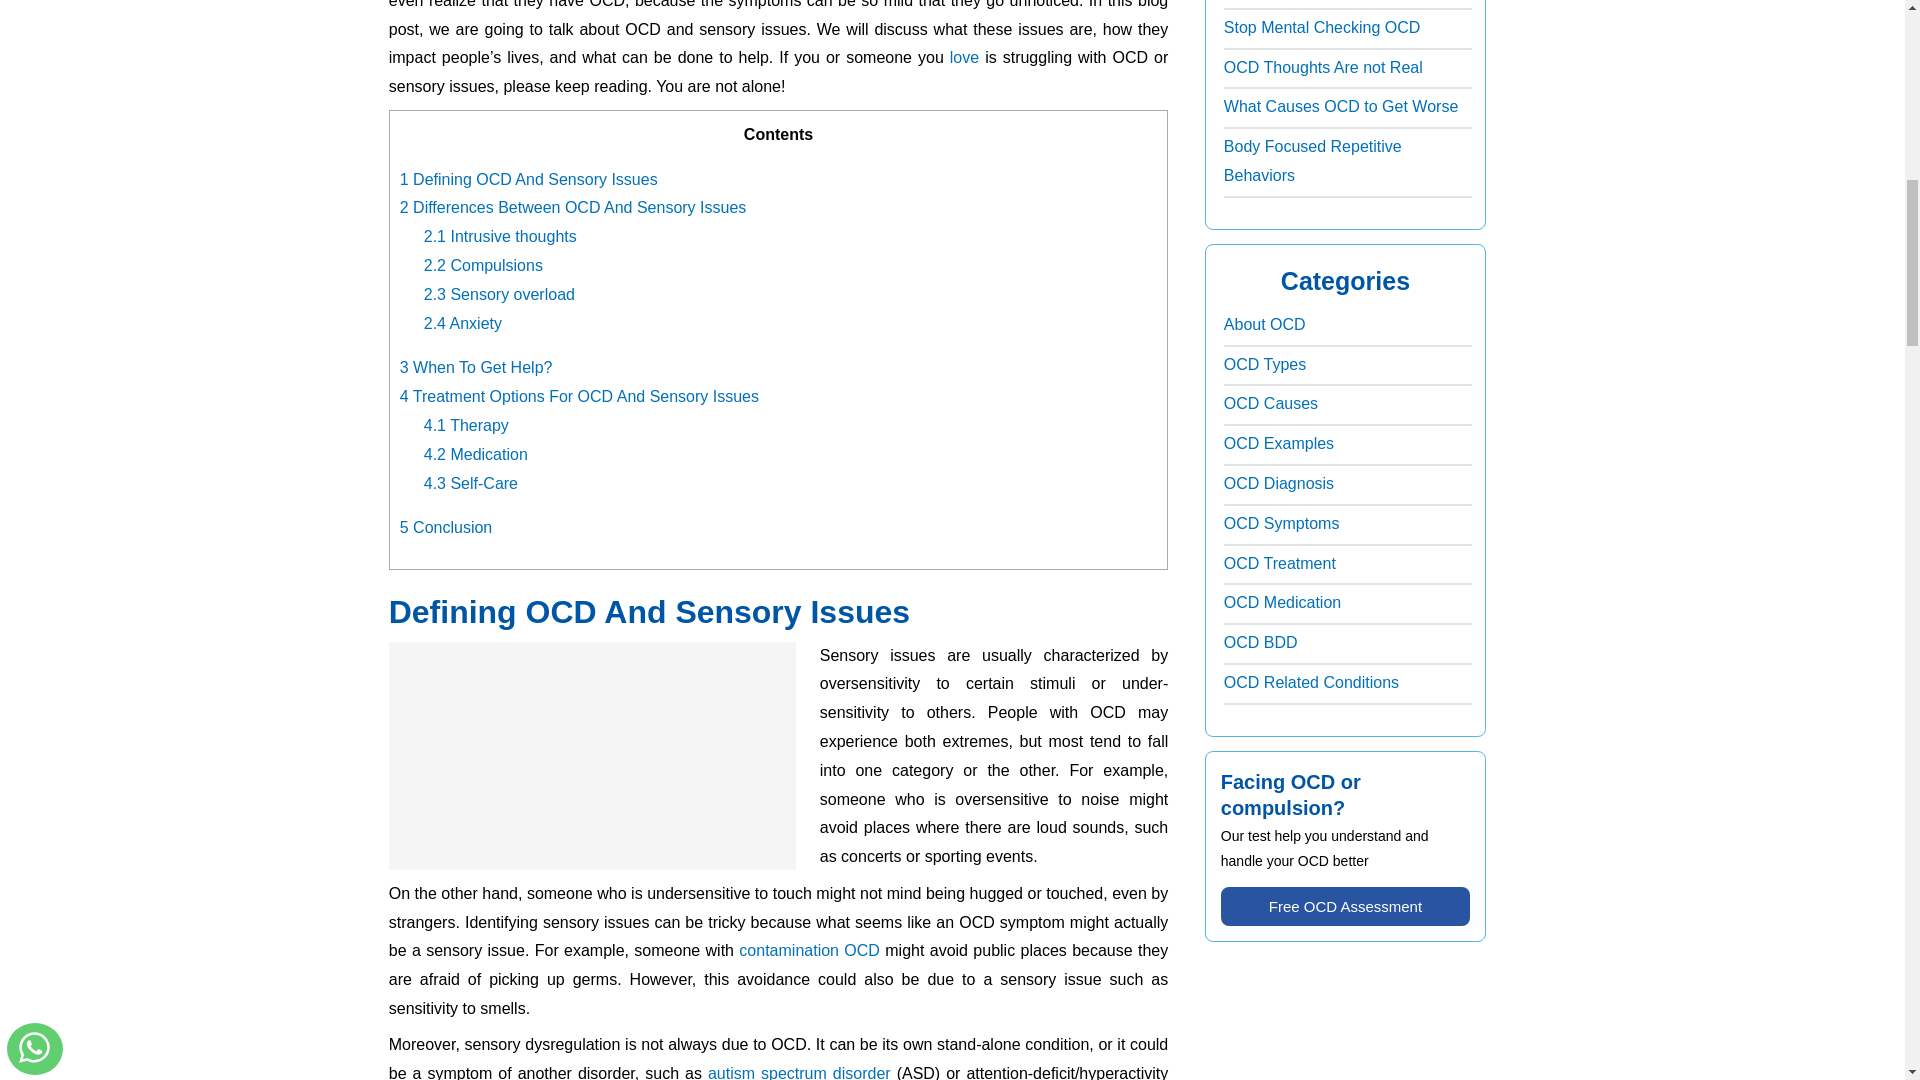 This screenshot has height=1080, width=1920. I want to click on contamination ocd, so click(809, 950).